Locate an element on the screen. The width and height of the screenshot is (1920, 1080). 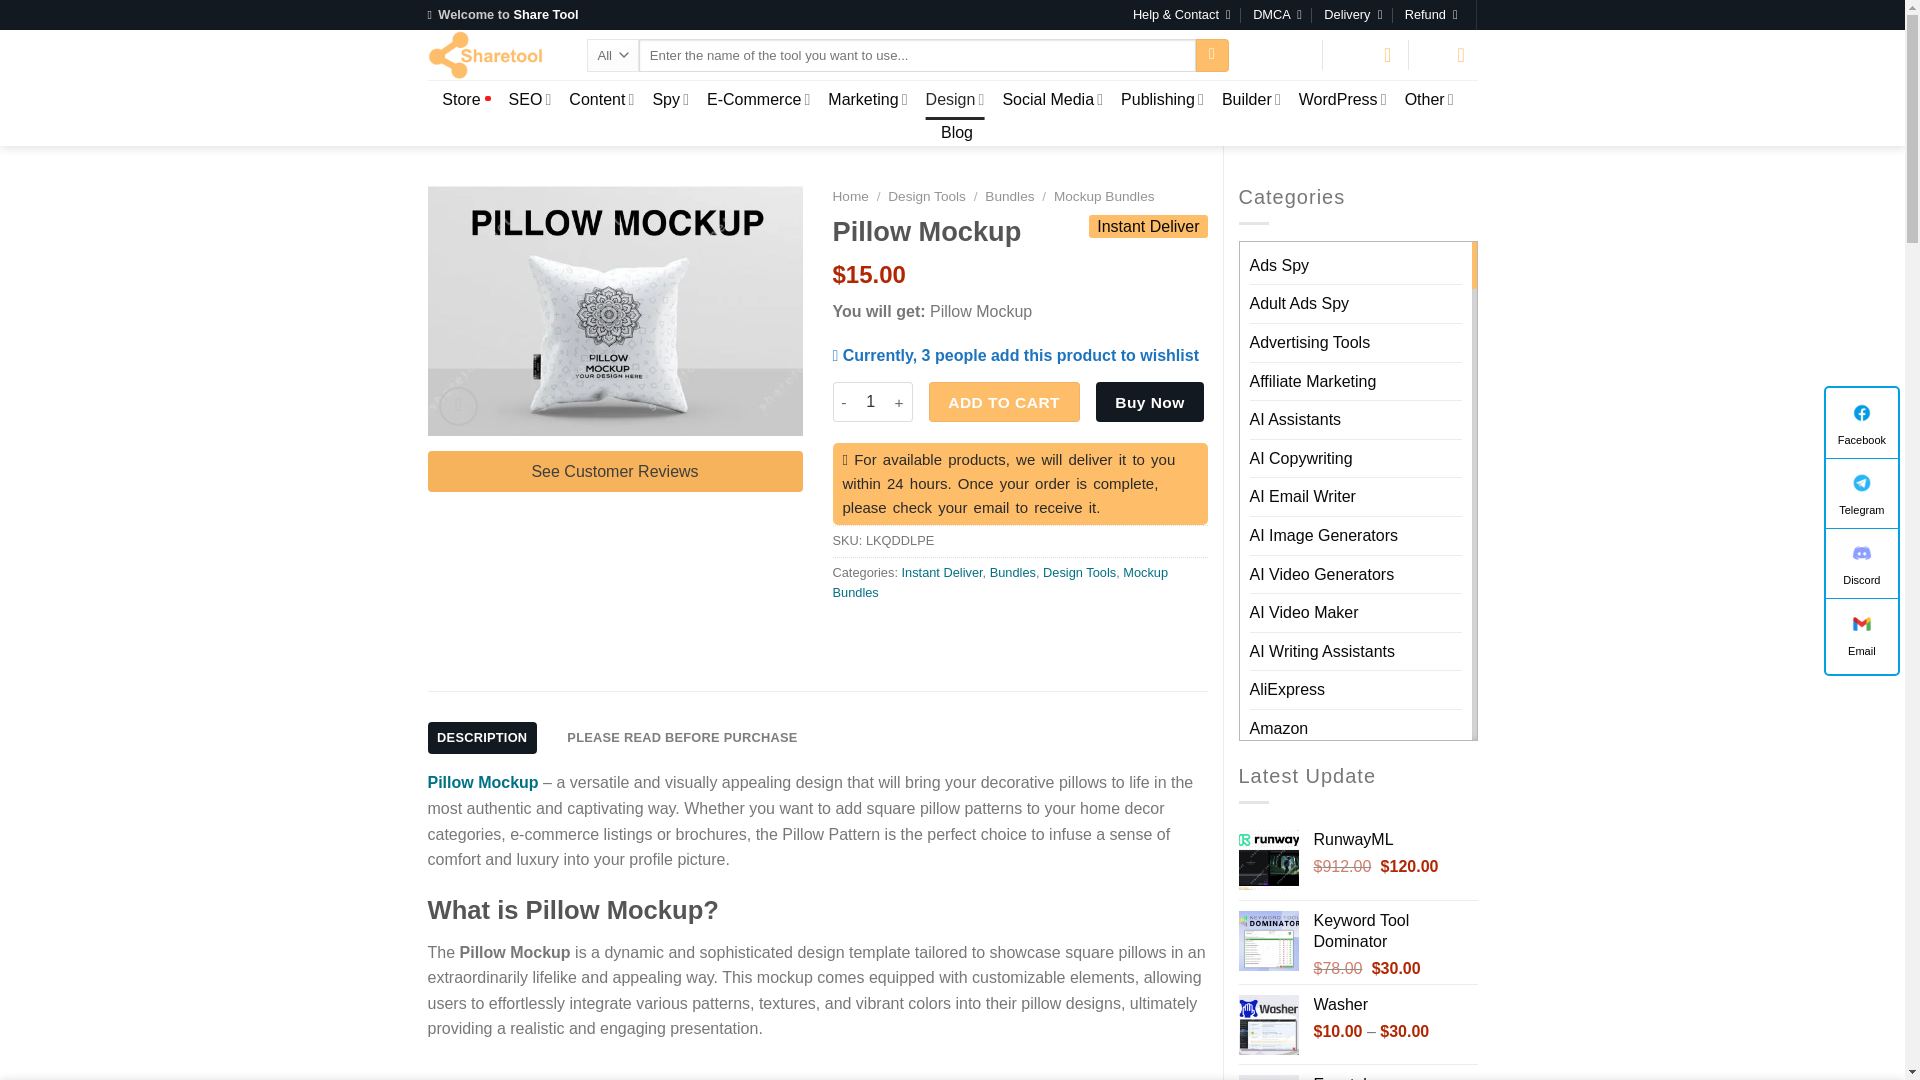
Wishlist is located at coordinates (1366, 54).